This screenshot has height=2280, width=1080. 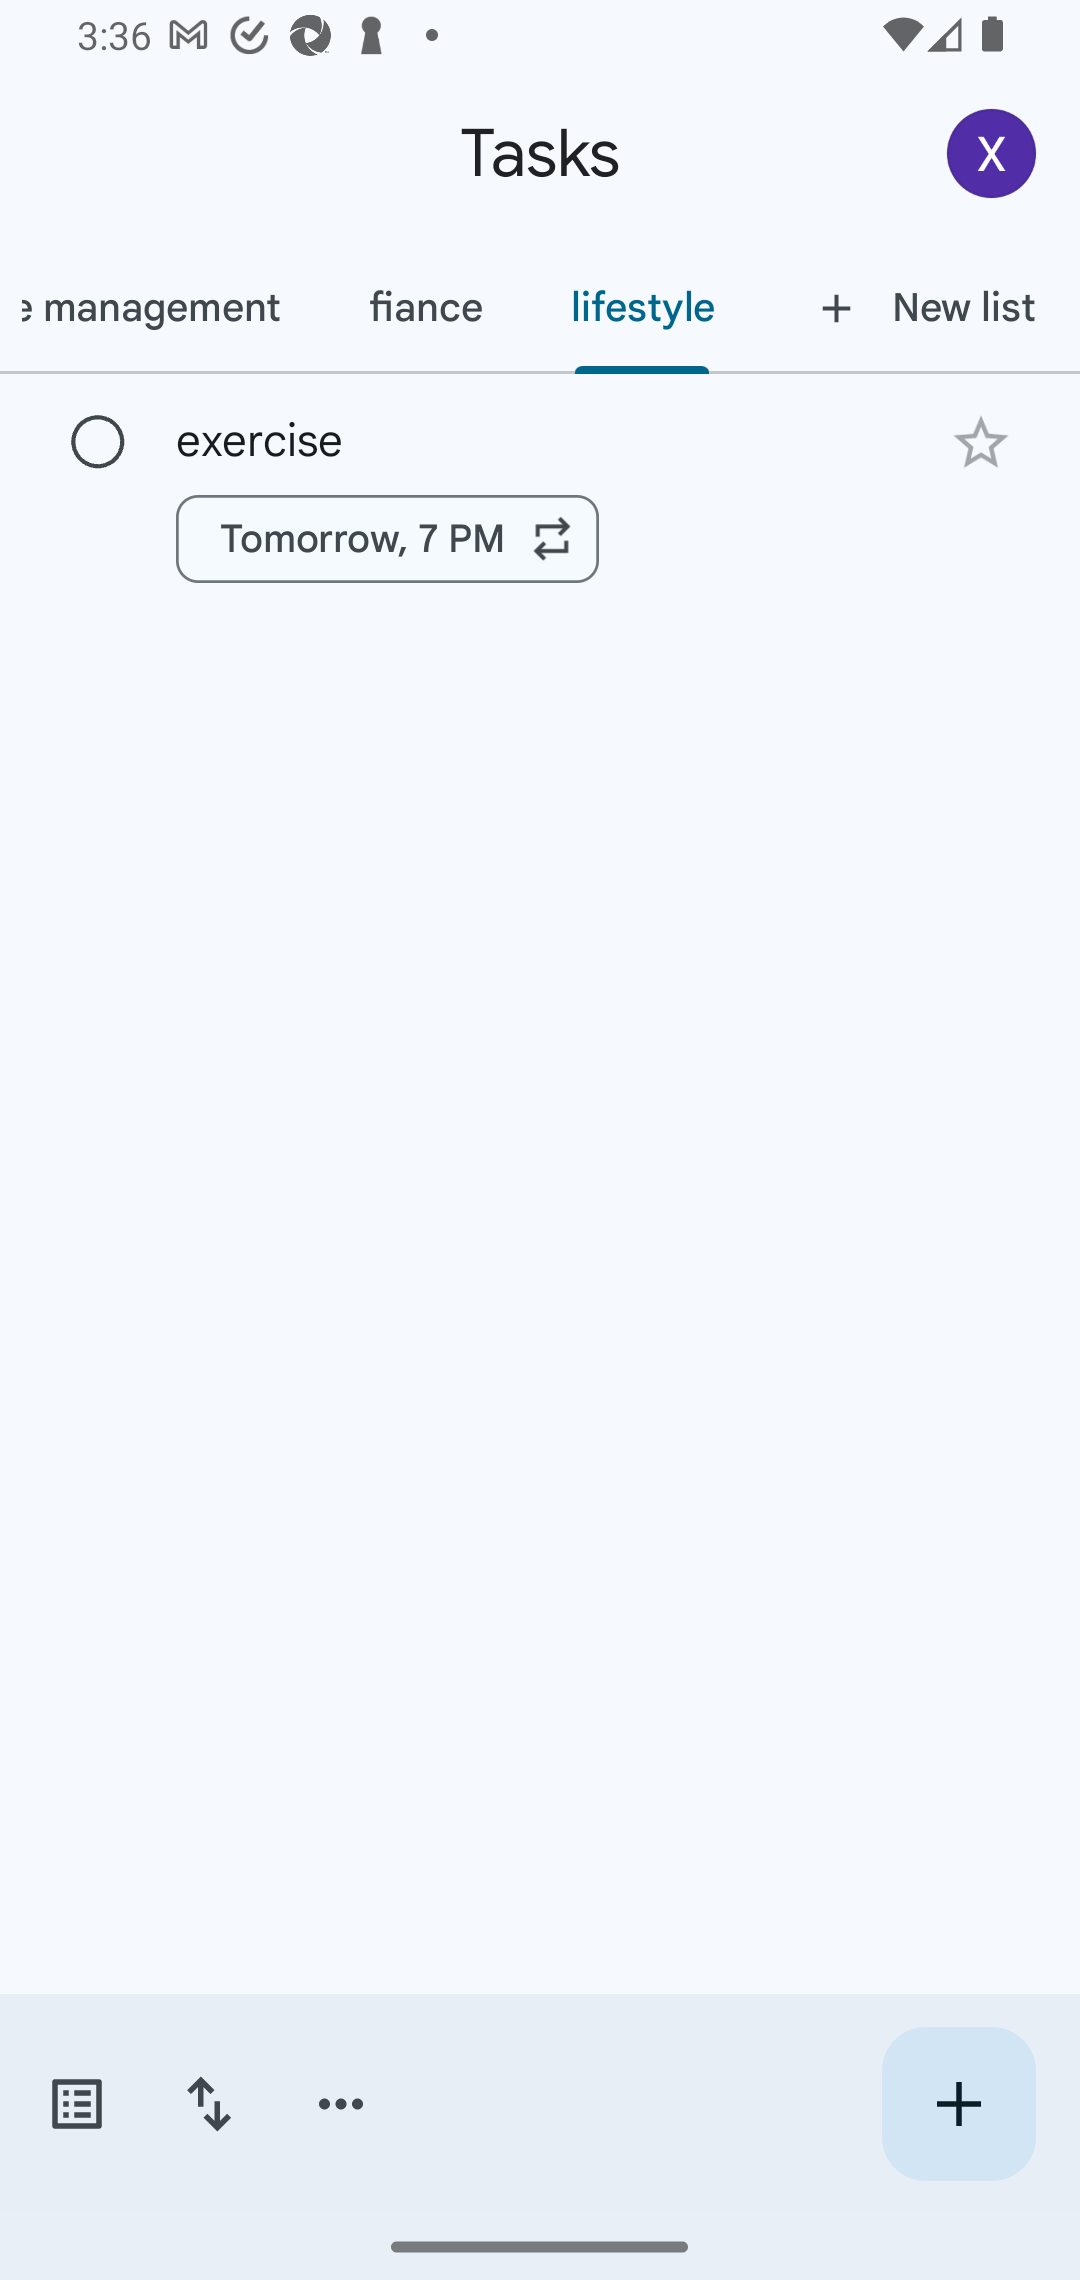 I want to click on Mark as complete, so click(x=98, y=443).